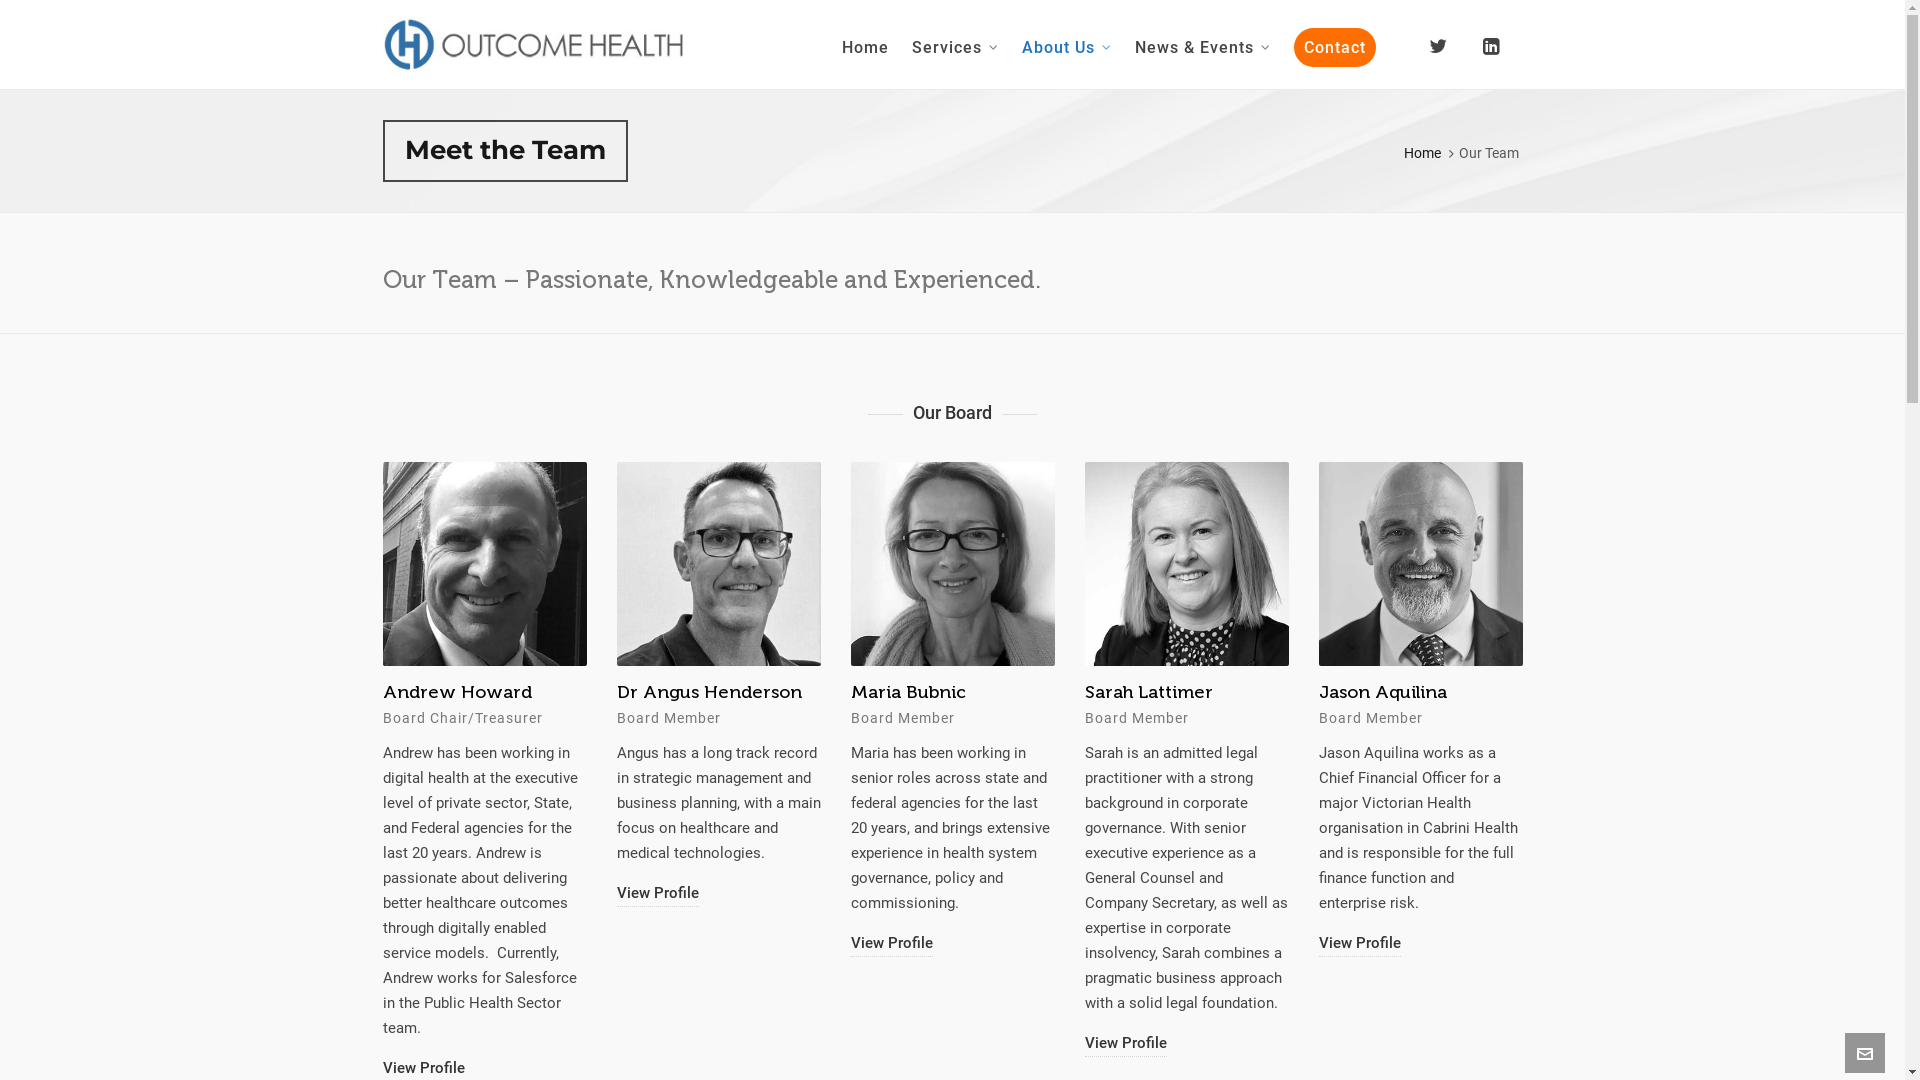 Image resolution: width=1920 pixels, height=1080 pixels. What do you see at coordinates (1125, 944) in the screenshot?
I see `View Profile` at bounding box center [1125, 944].